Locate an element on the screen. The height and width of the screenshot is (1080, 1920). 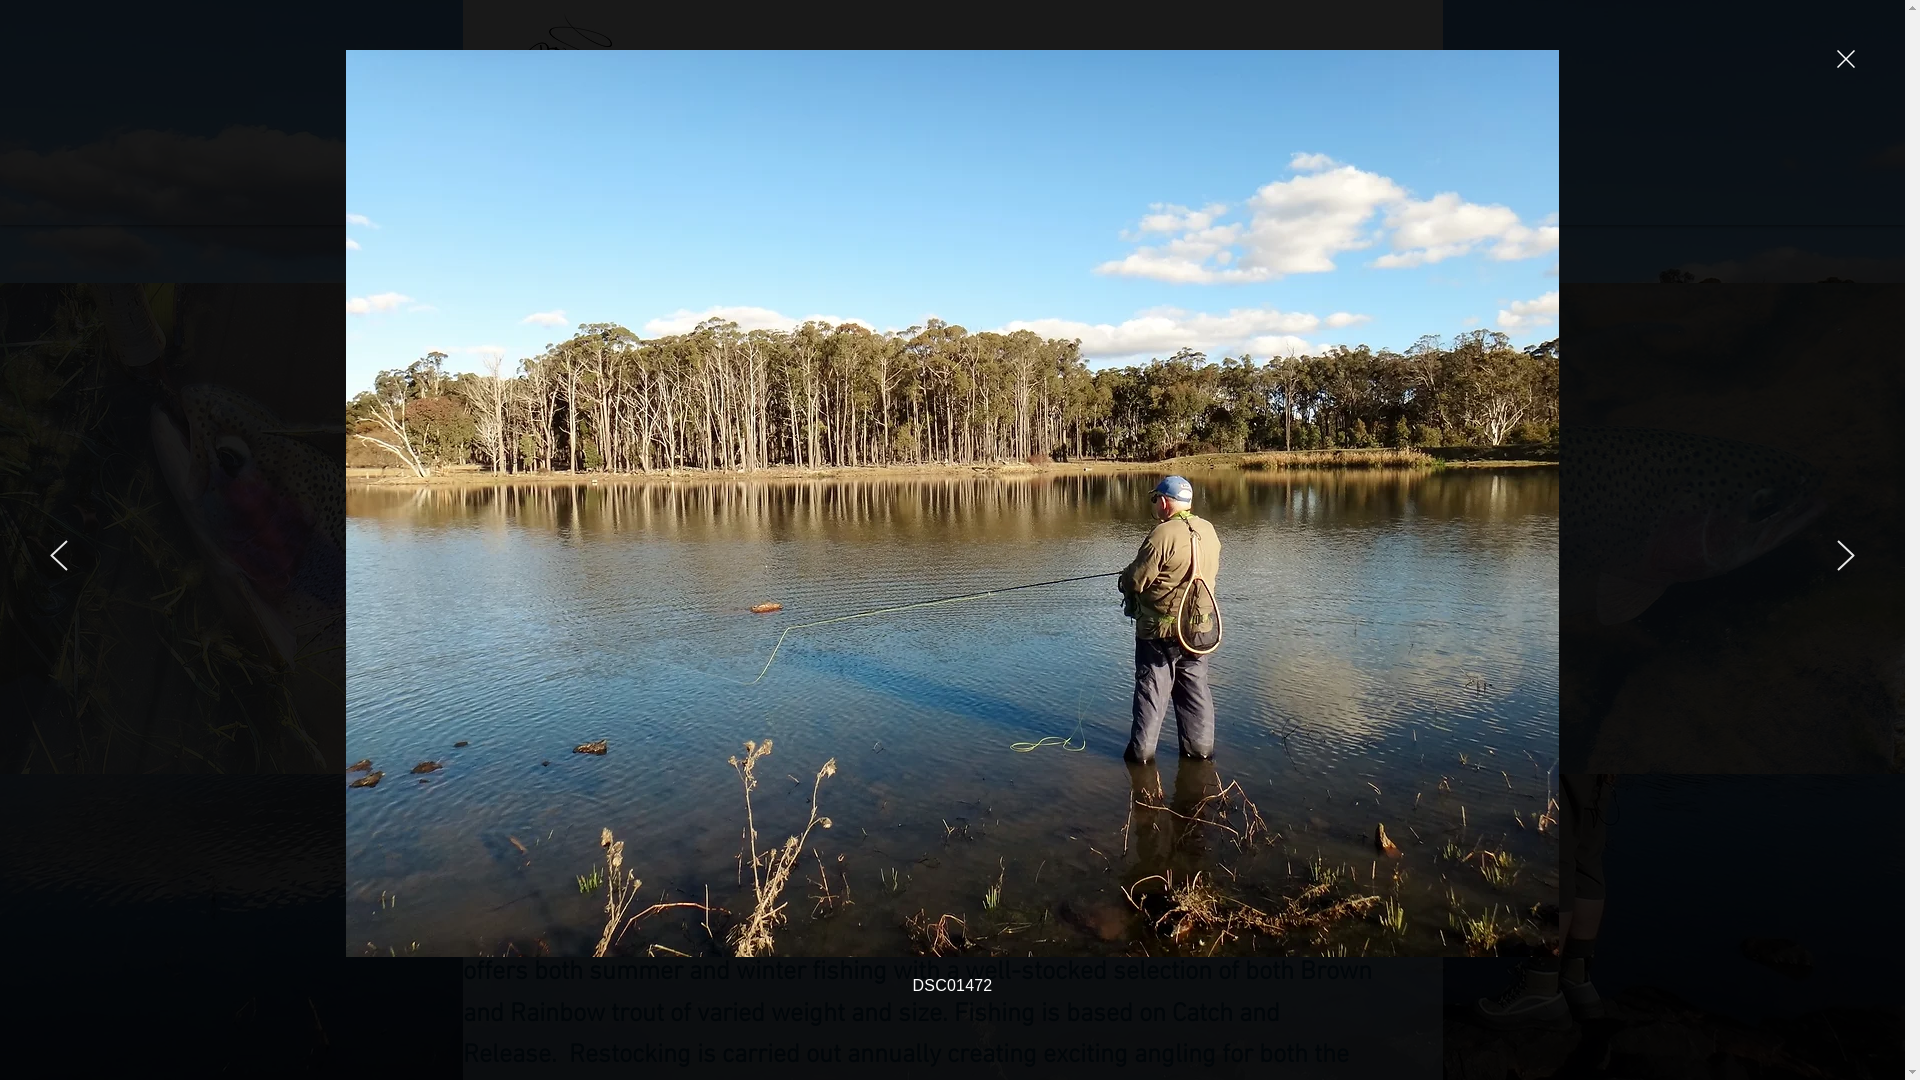
Gallery is located at coordinates (952, 202).